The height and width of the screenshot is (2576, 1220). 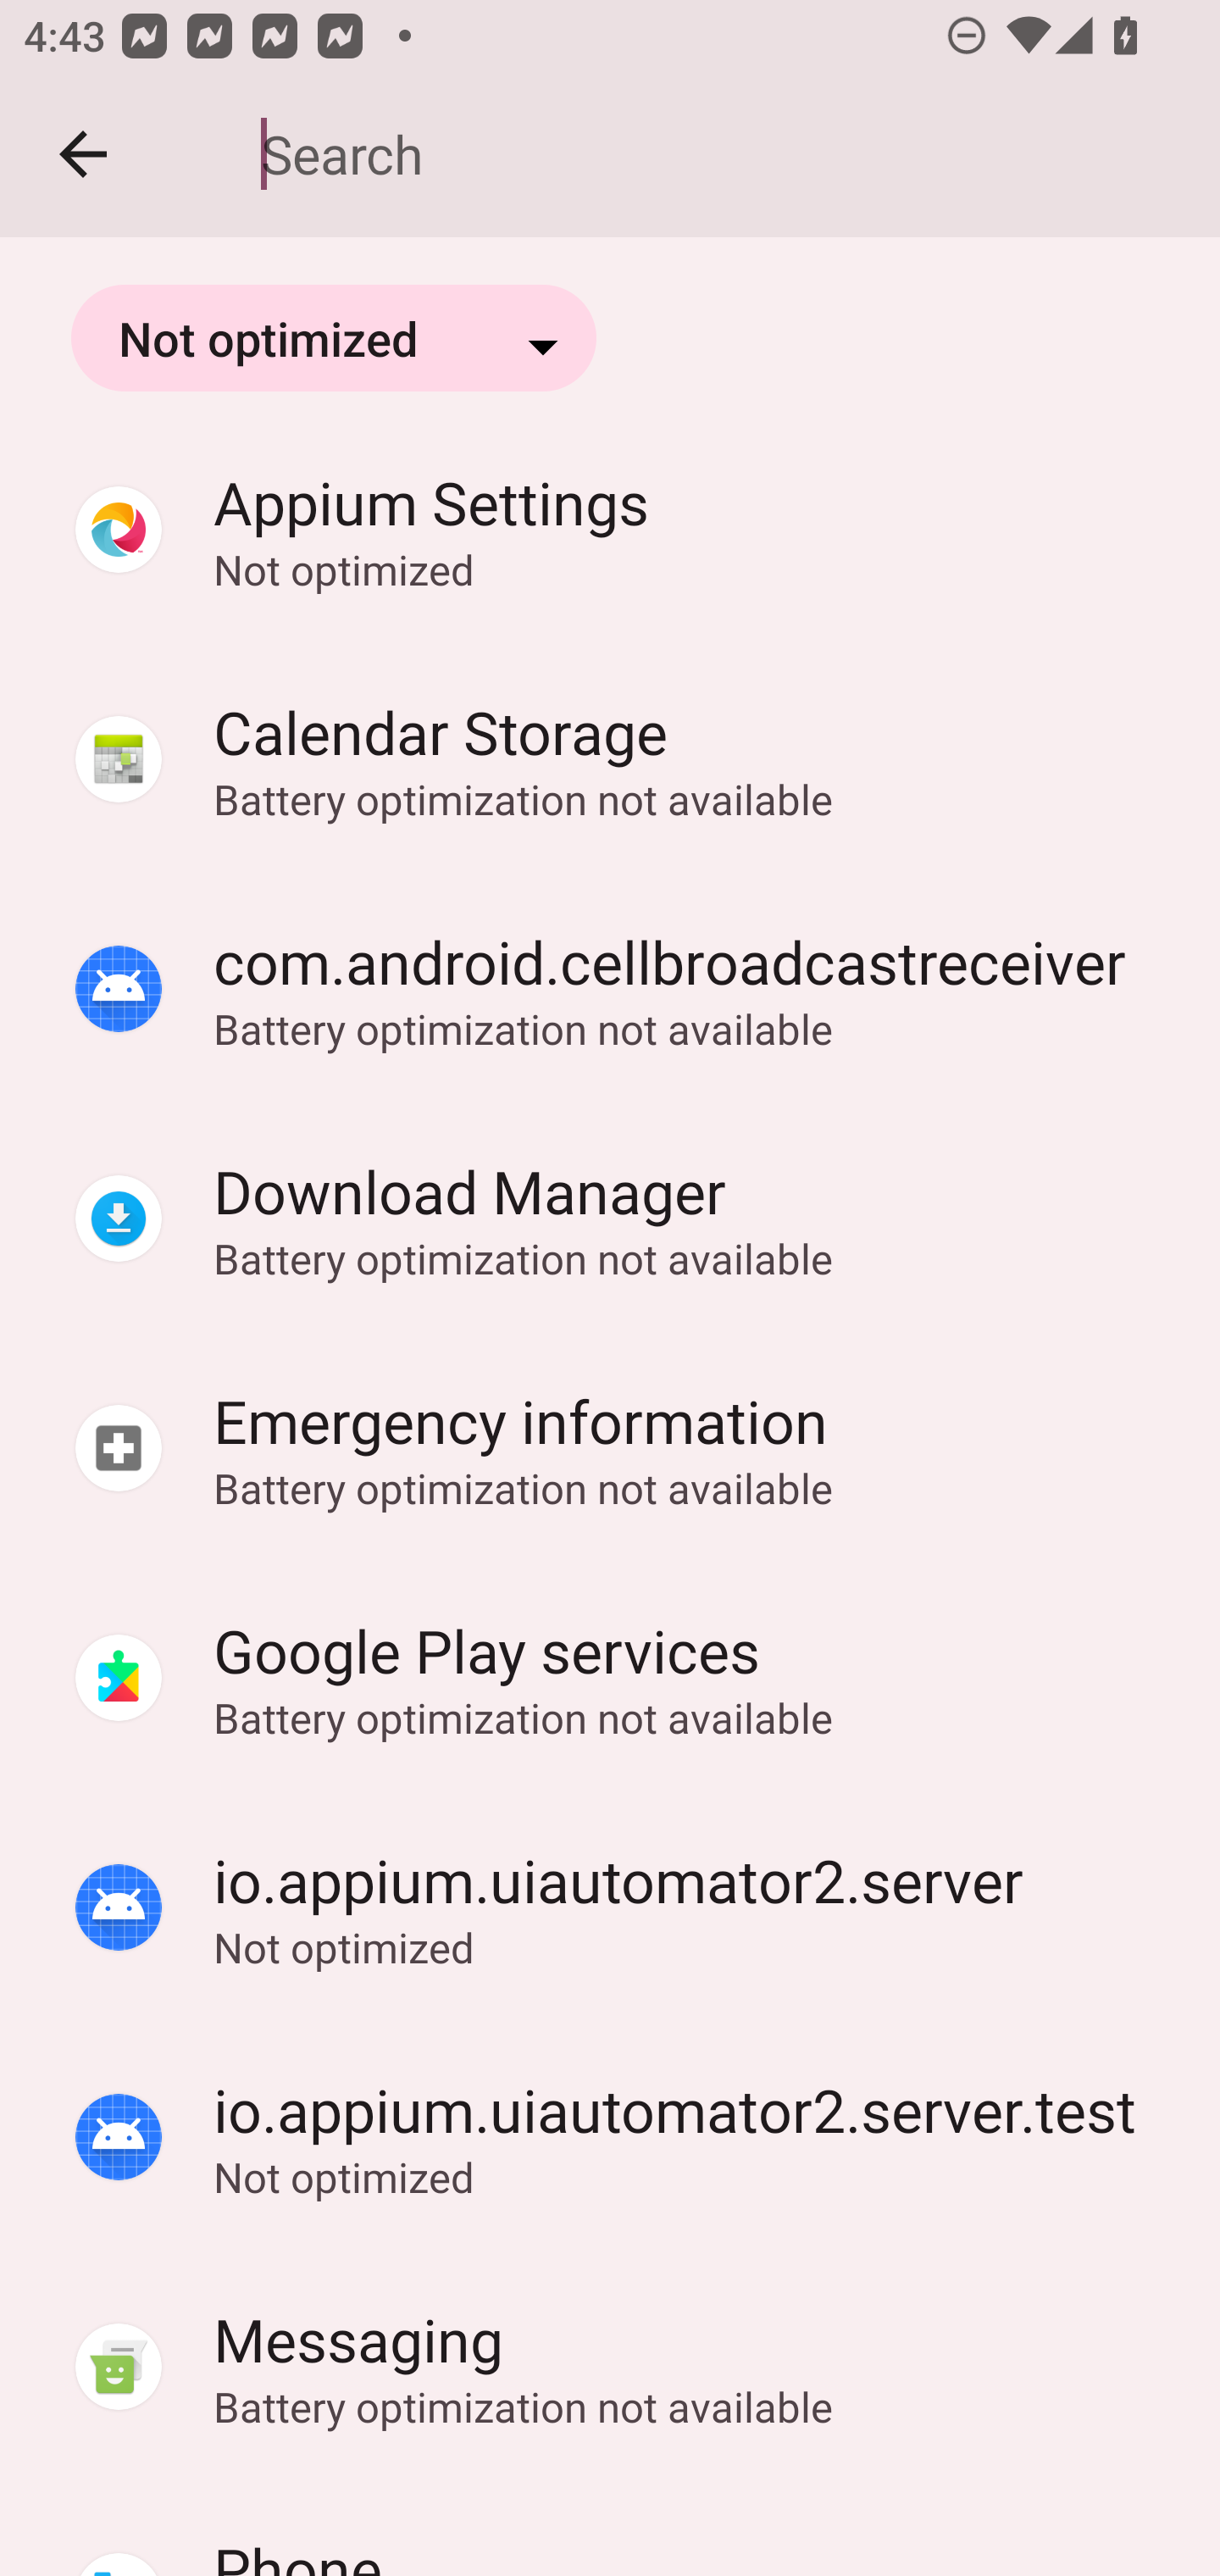 What do you see at coordinates (83, 154) in the screenshot?
I see `Collapse` at bounding box center [83, 154].